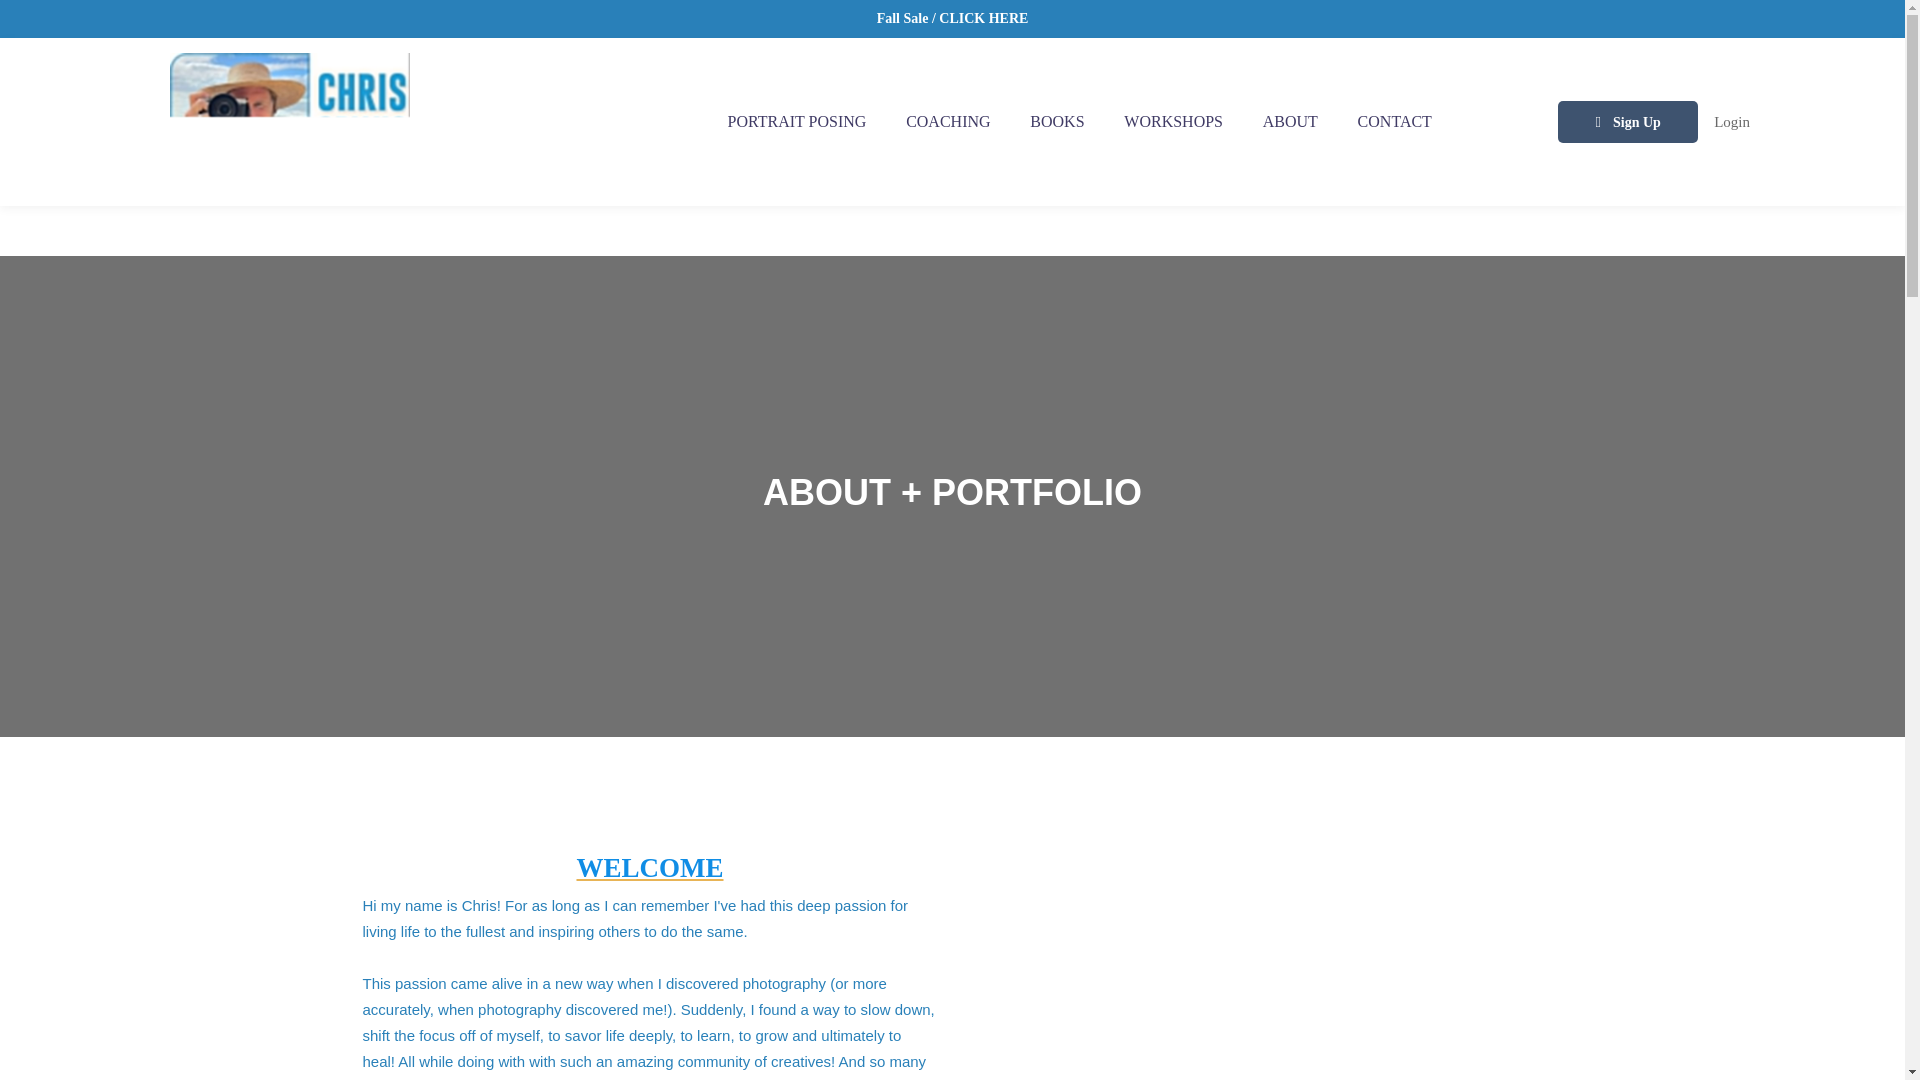 This screenshot has width=1920, height=1080. I want to click on Sign Up, so click(1627, 122).